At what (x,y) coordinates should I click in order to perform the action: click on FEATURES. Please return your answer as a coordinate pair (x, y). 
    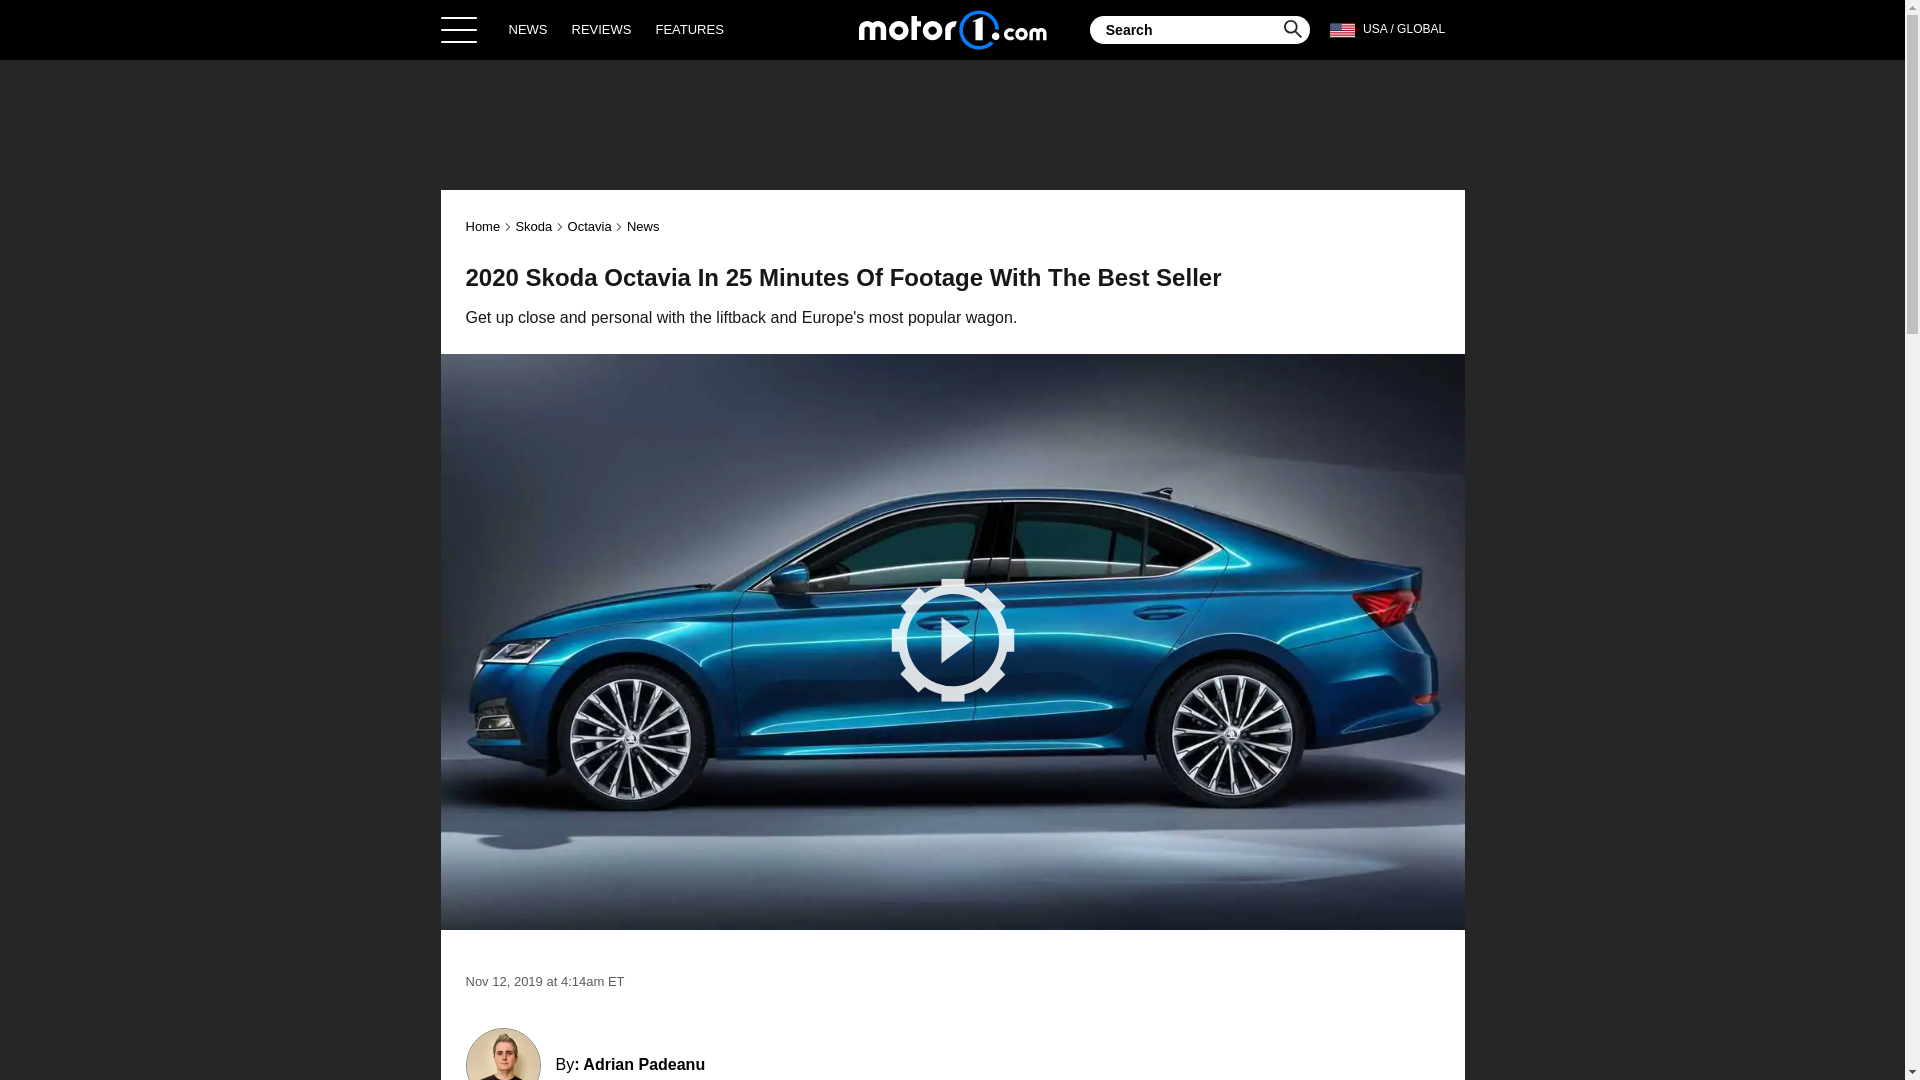
    Looking at the image, I should click on (688, 29).